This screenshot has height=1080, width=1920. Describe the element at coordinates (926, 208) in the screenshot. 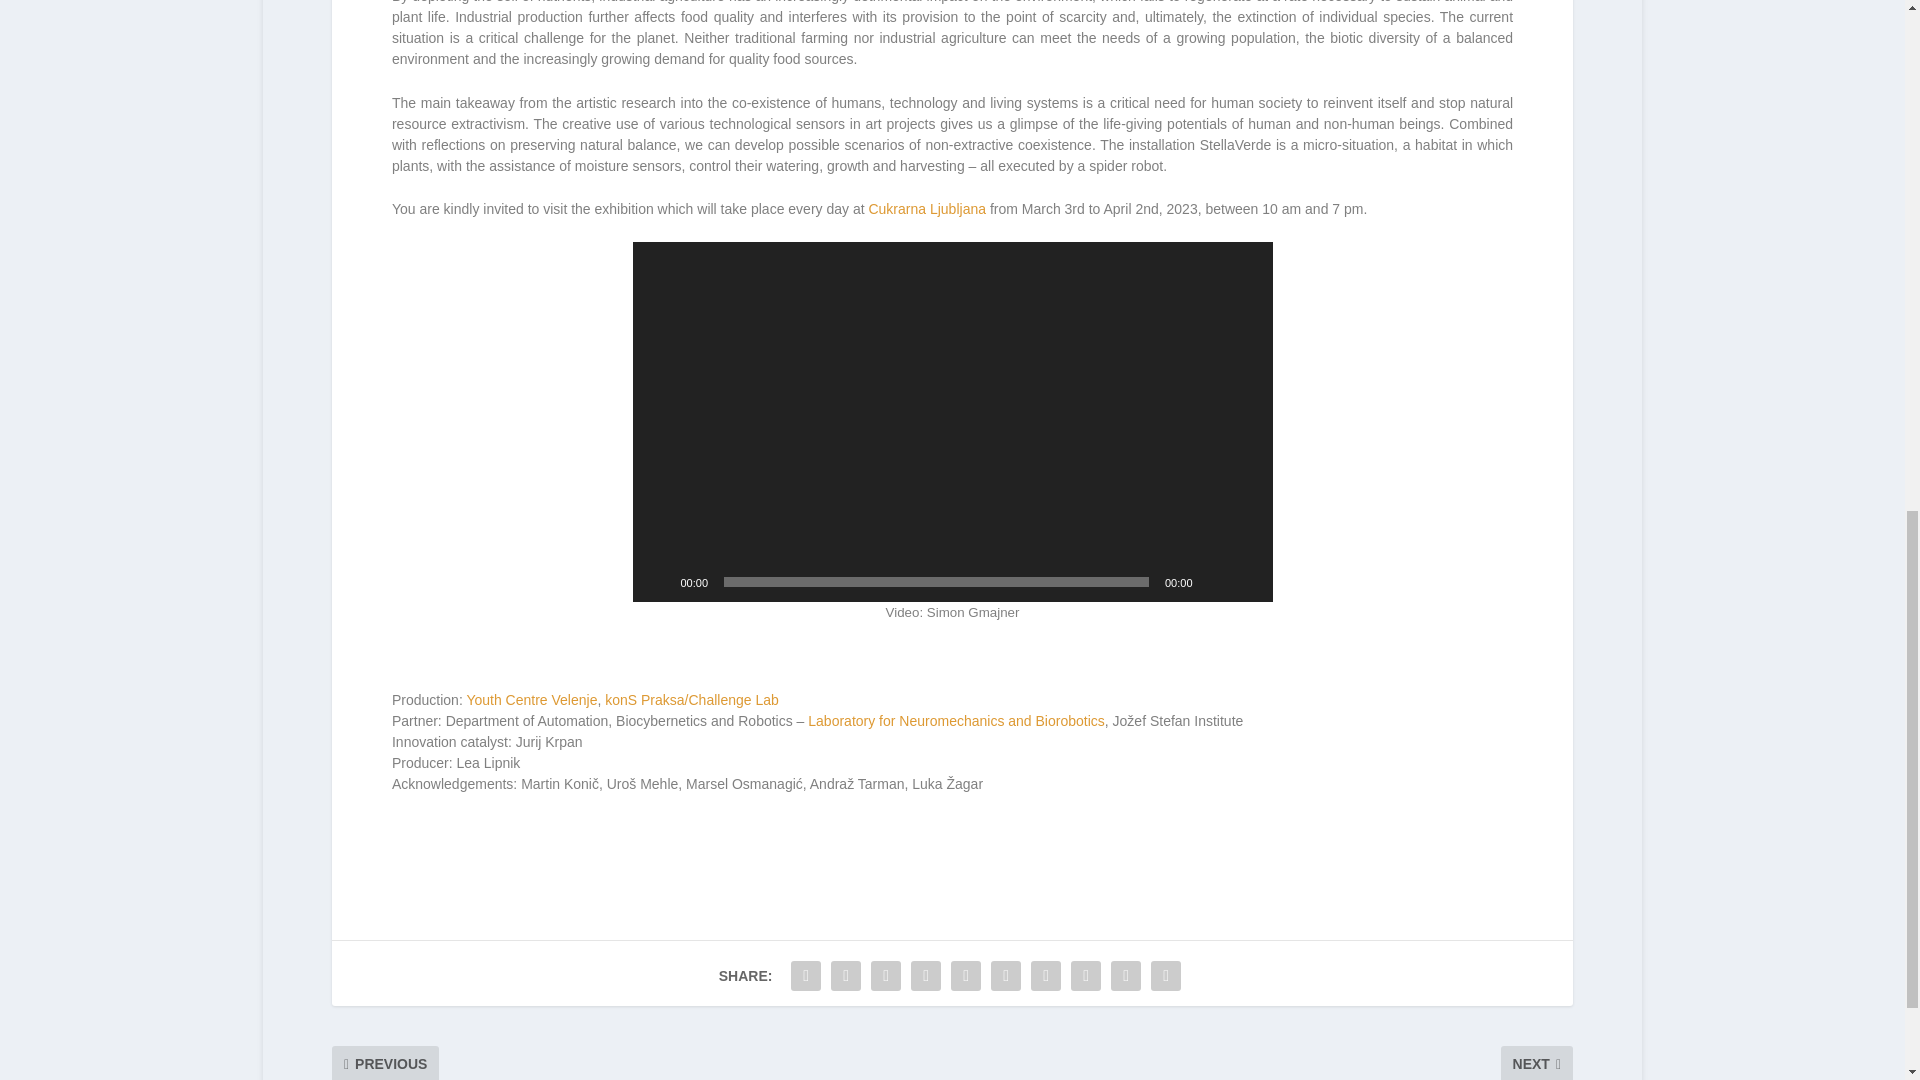

I see `Cukrarna Ljubljana` at that location.